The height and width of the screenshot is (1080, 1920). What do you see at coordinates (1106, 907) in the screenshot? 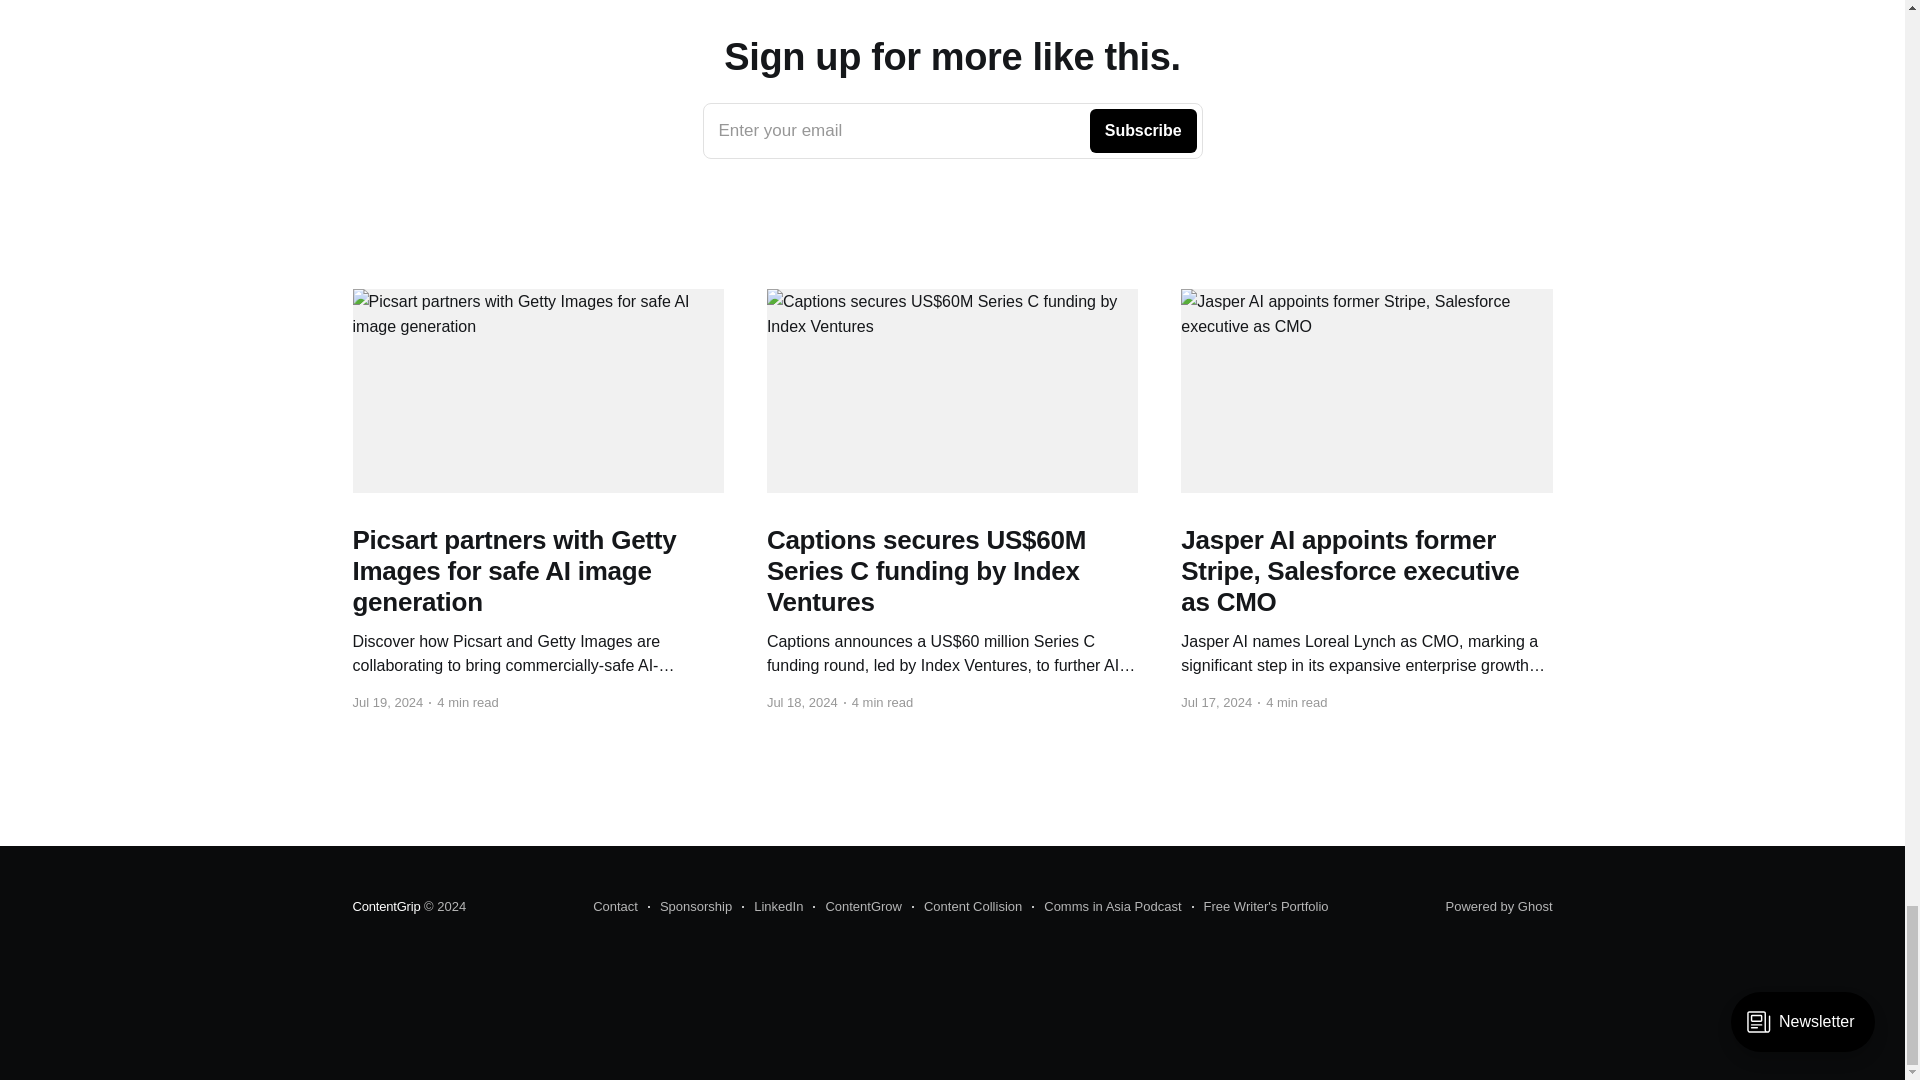
I see `Comms in Asia Podcast` at bounding box center [1106, 907].